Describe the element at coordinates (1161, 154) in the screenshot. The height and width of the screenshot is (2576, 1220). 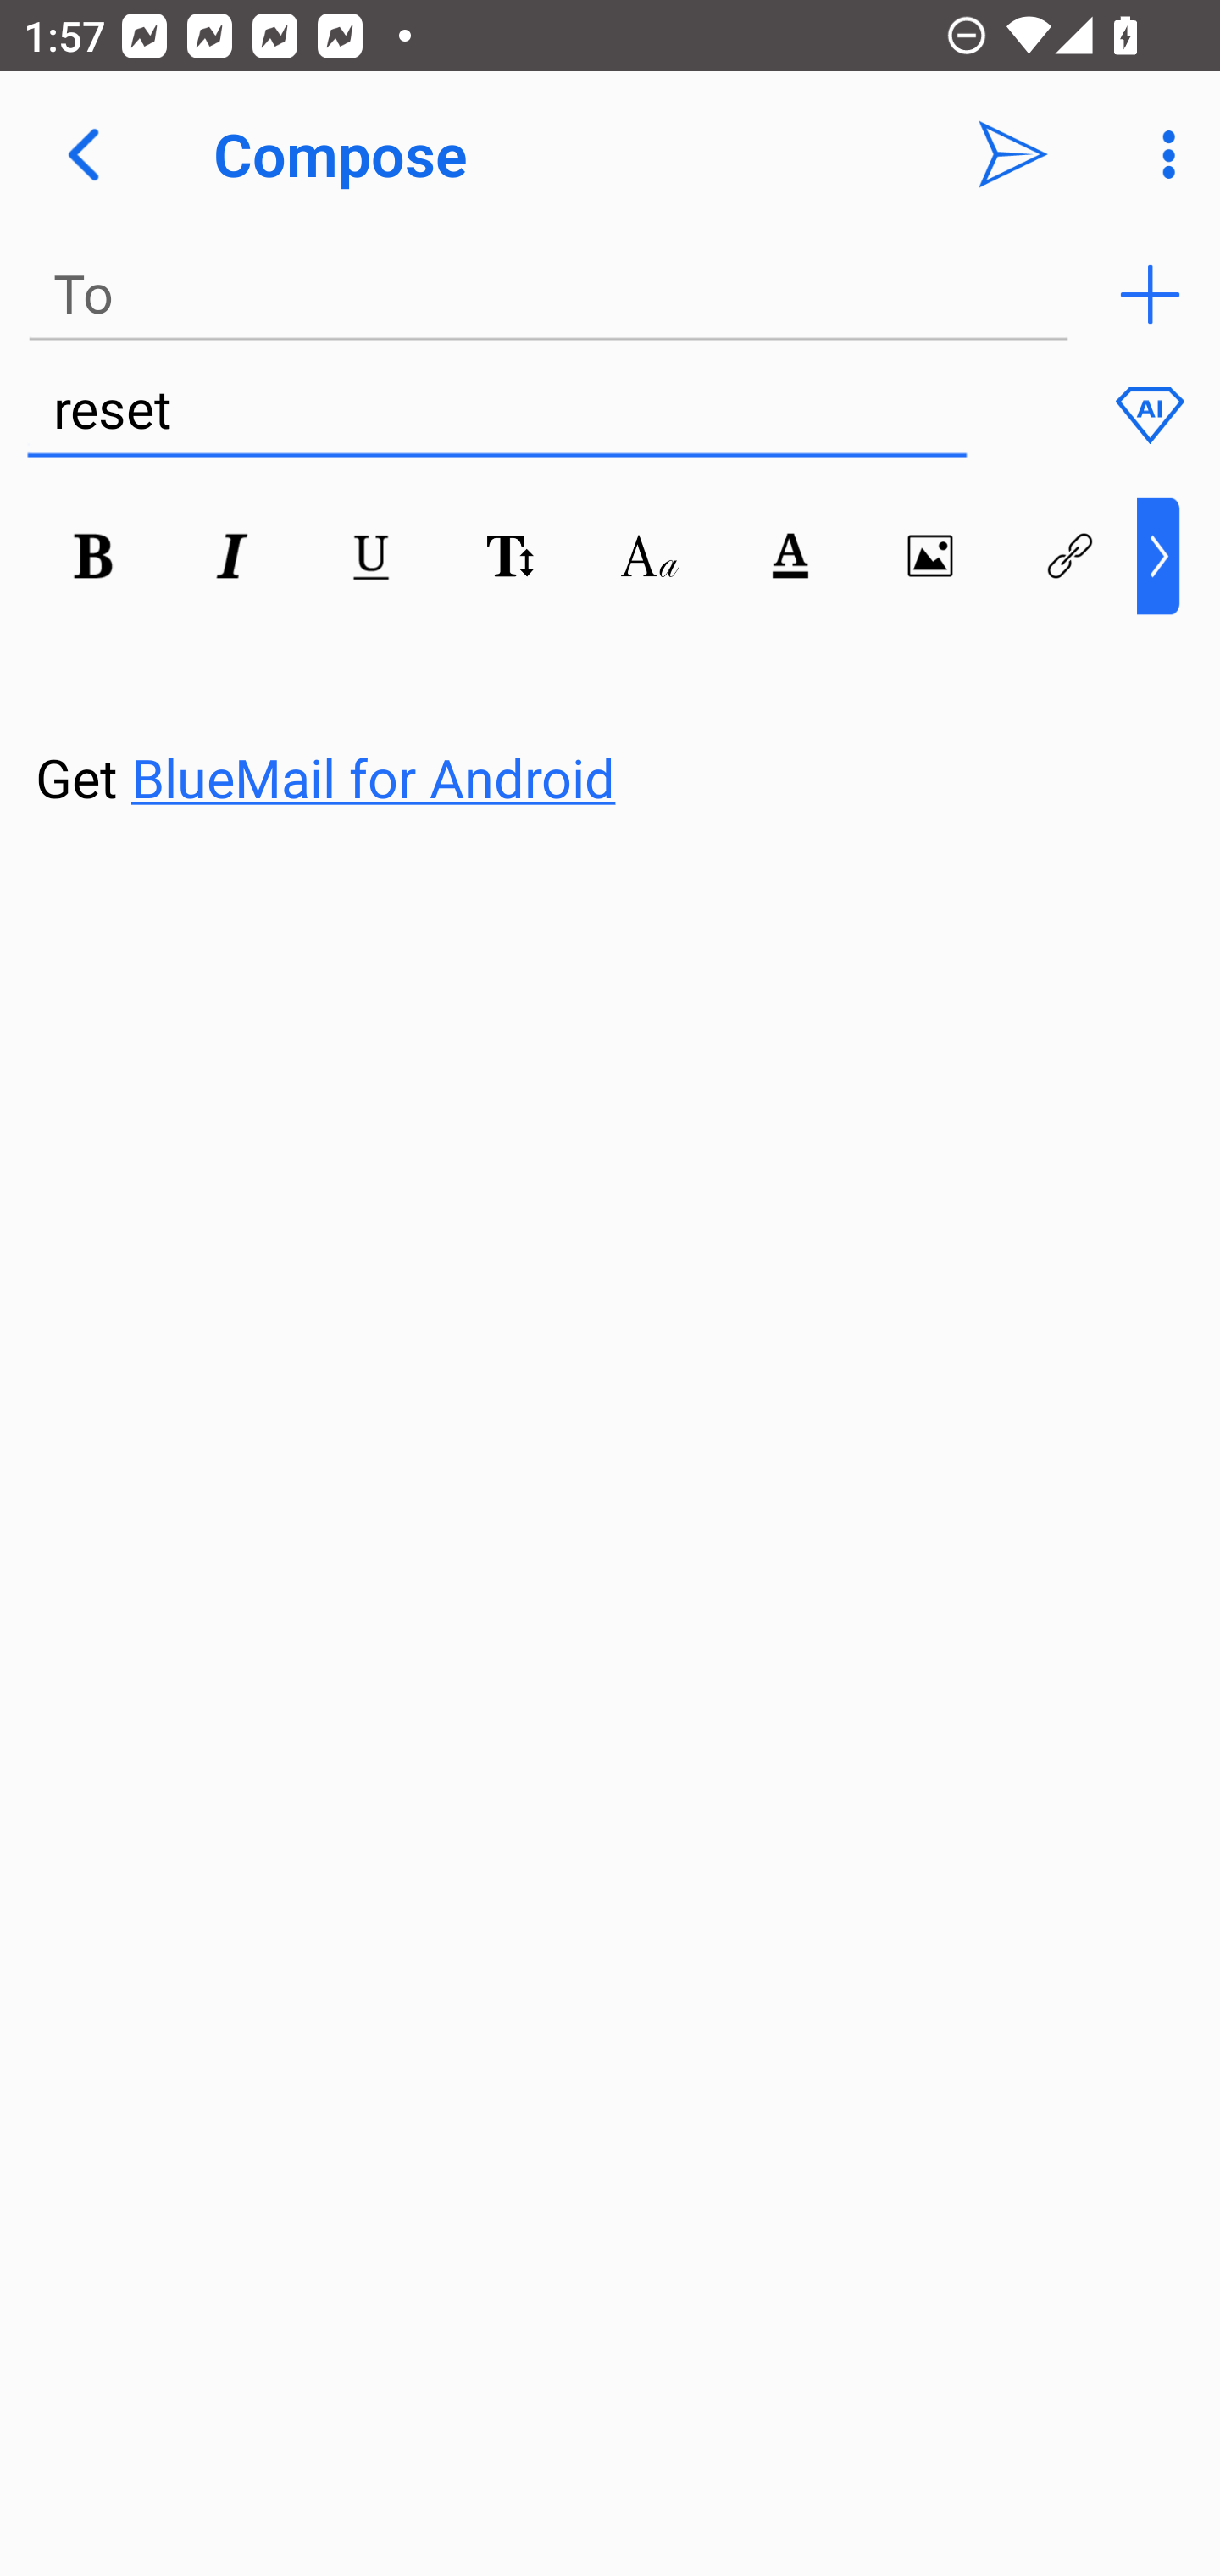
I see `More Options` at that location.